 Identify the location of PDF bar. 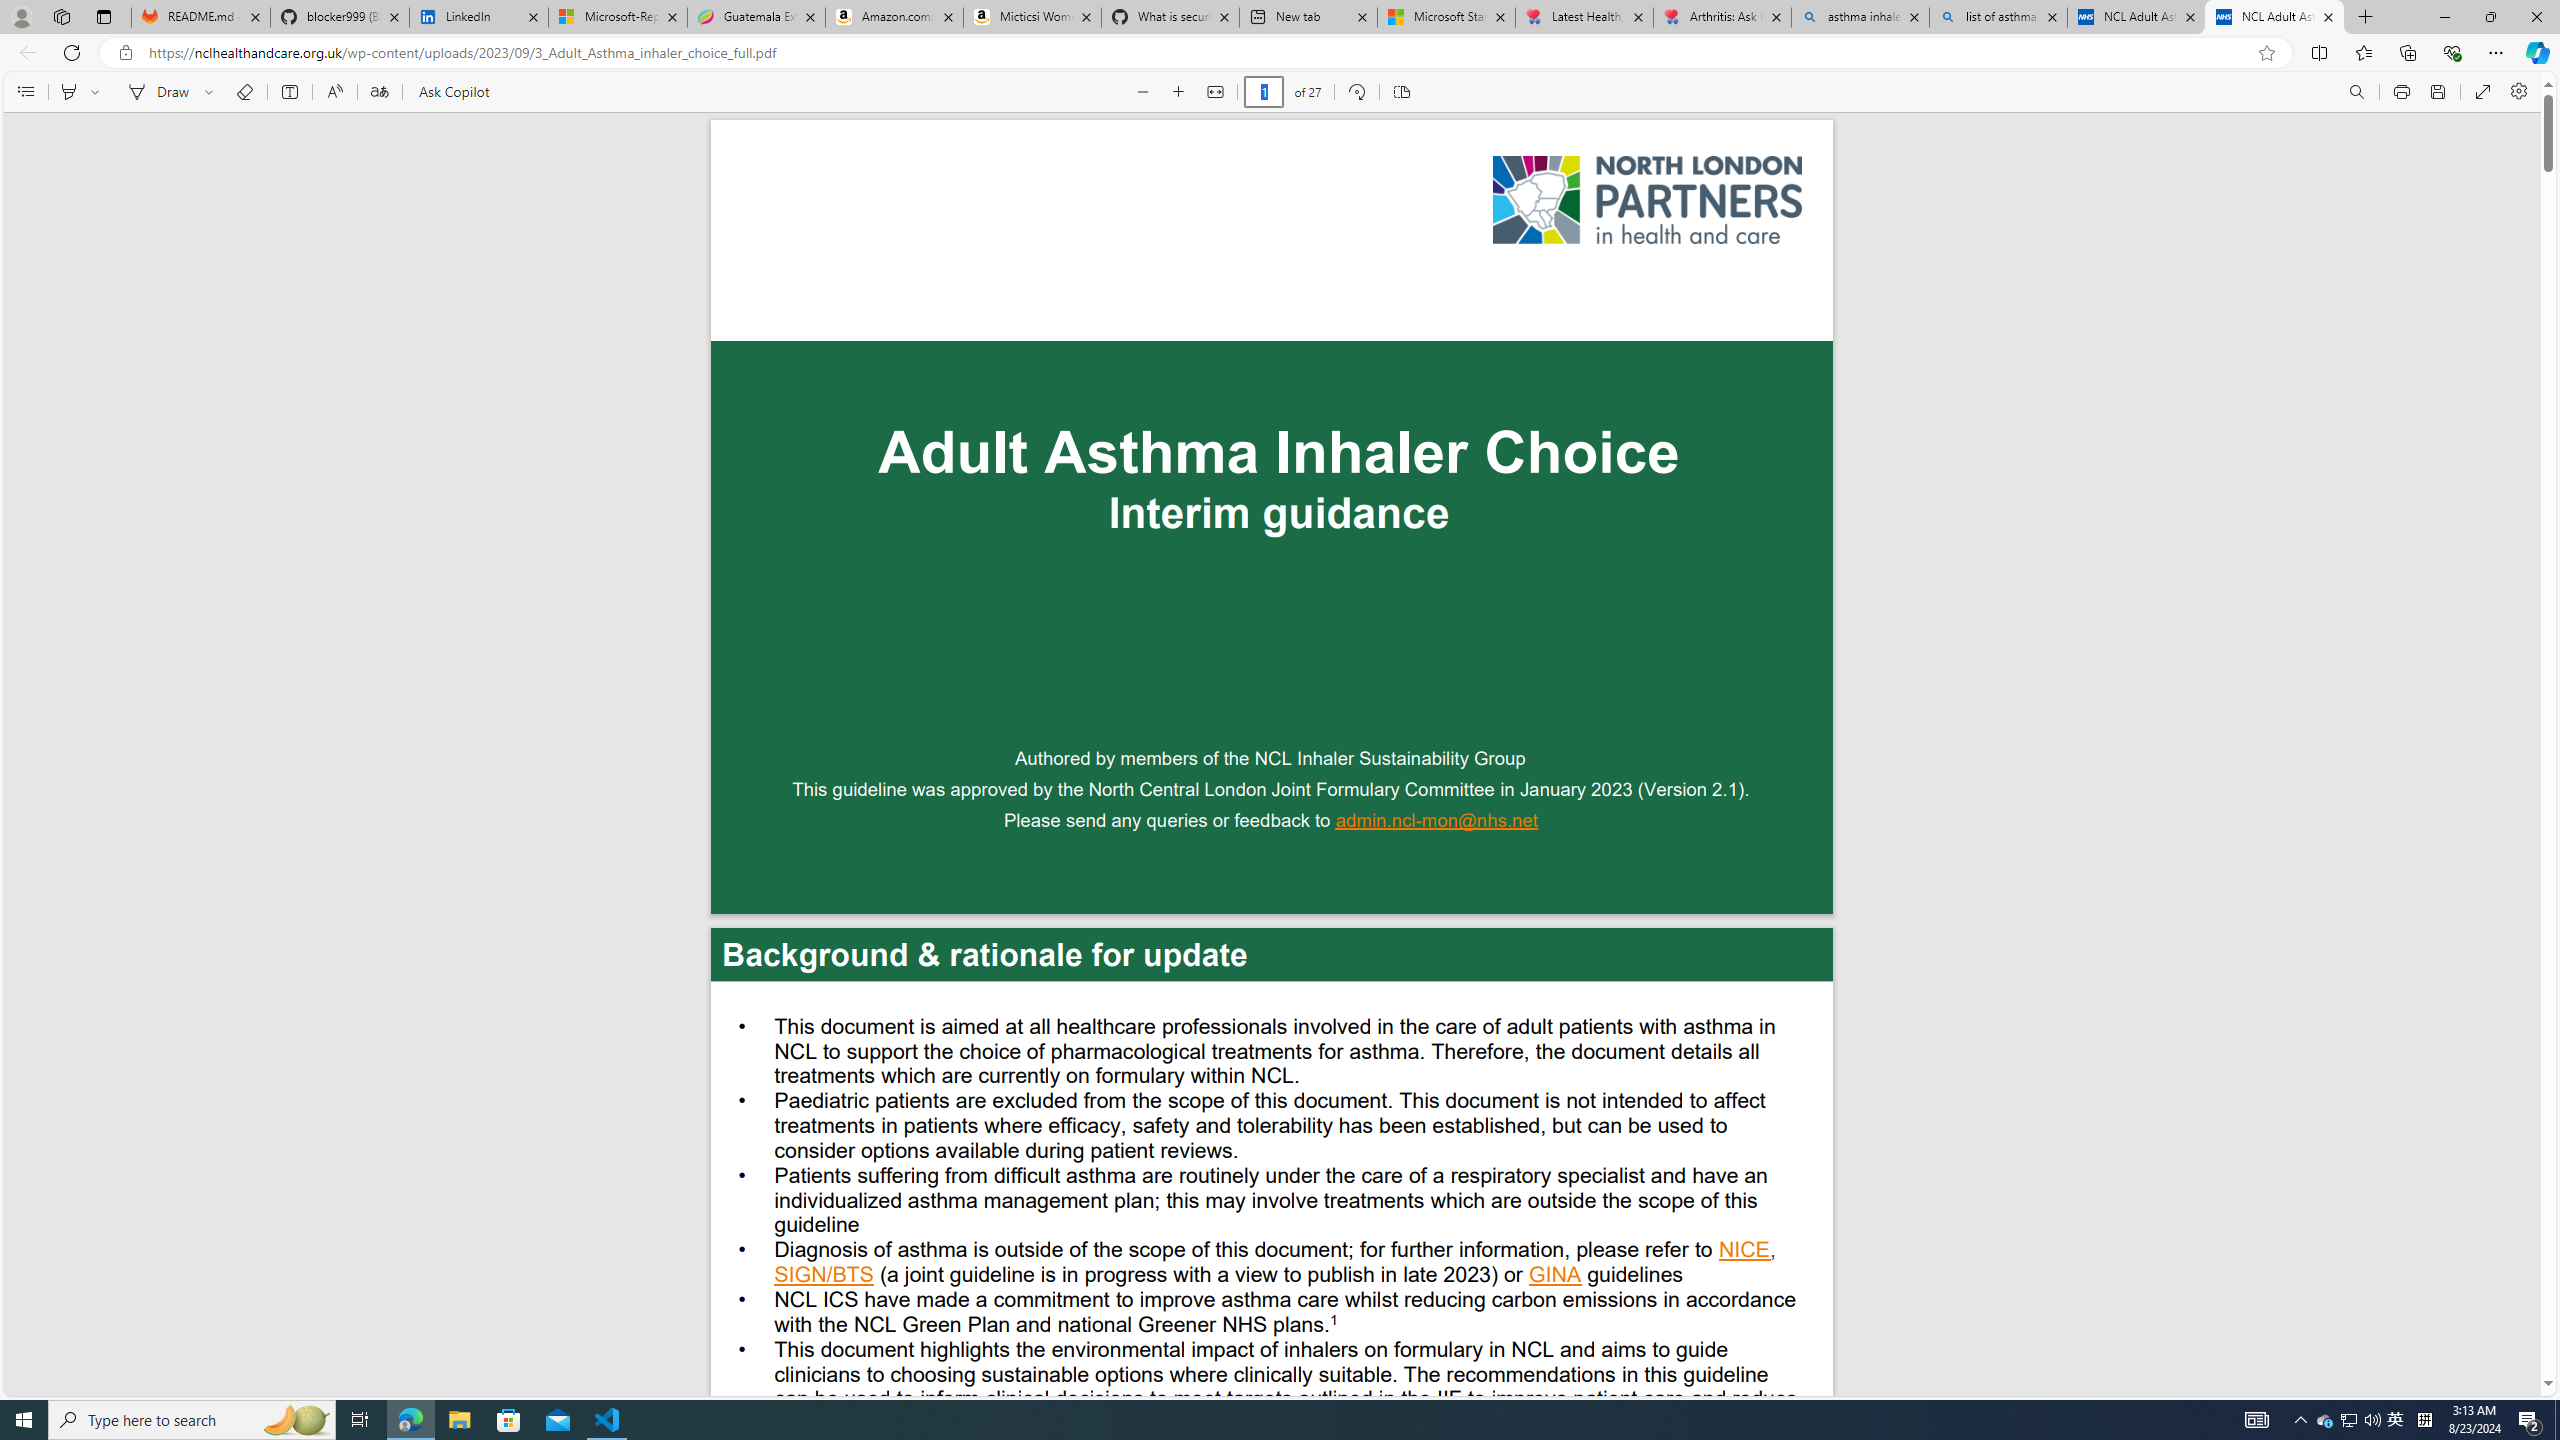
(1274, 92).